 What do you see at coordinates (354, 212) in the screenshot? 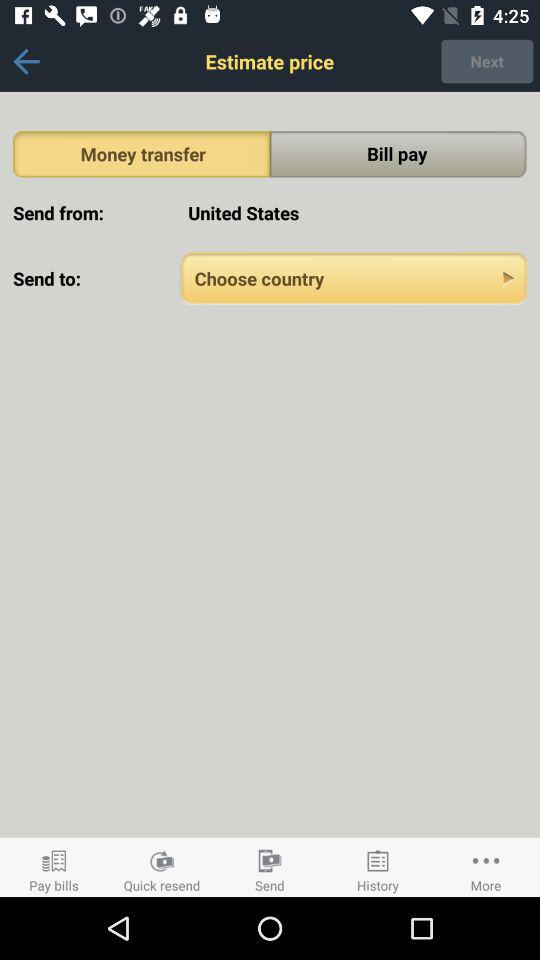
I see `tap the item above the send to:` at bounding box center [354, 212].